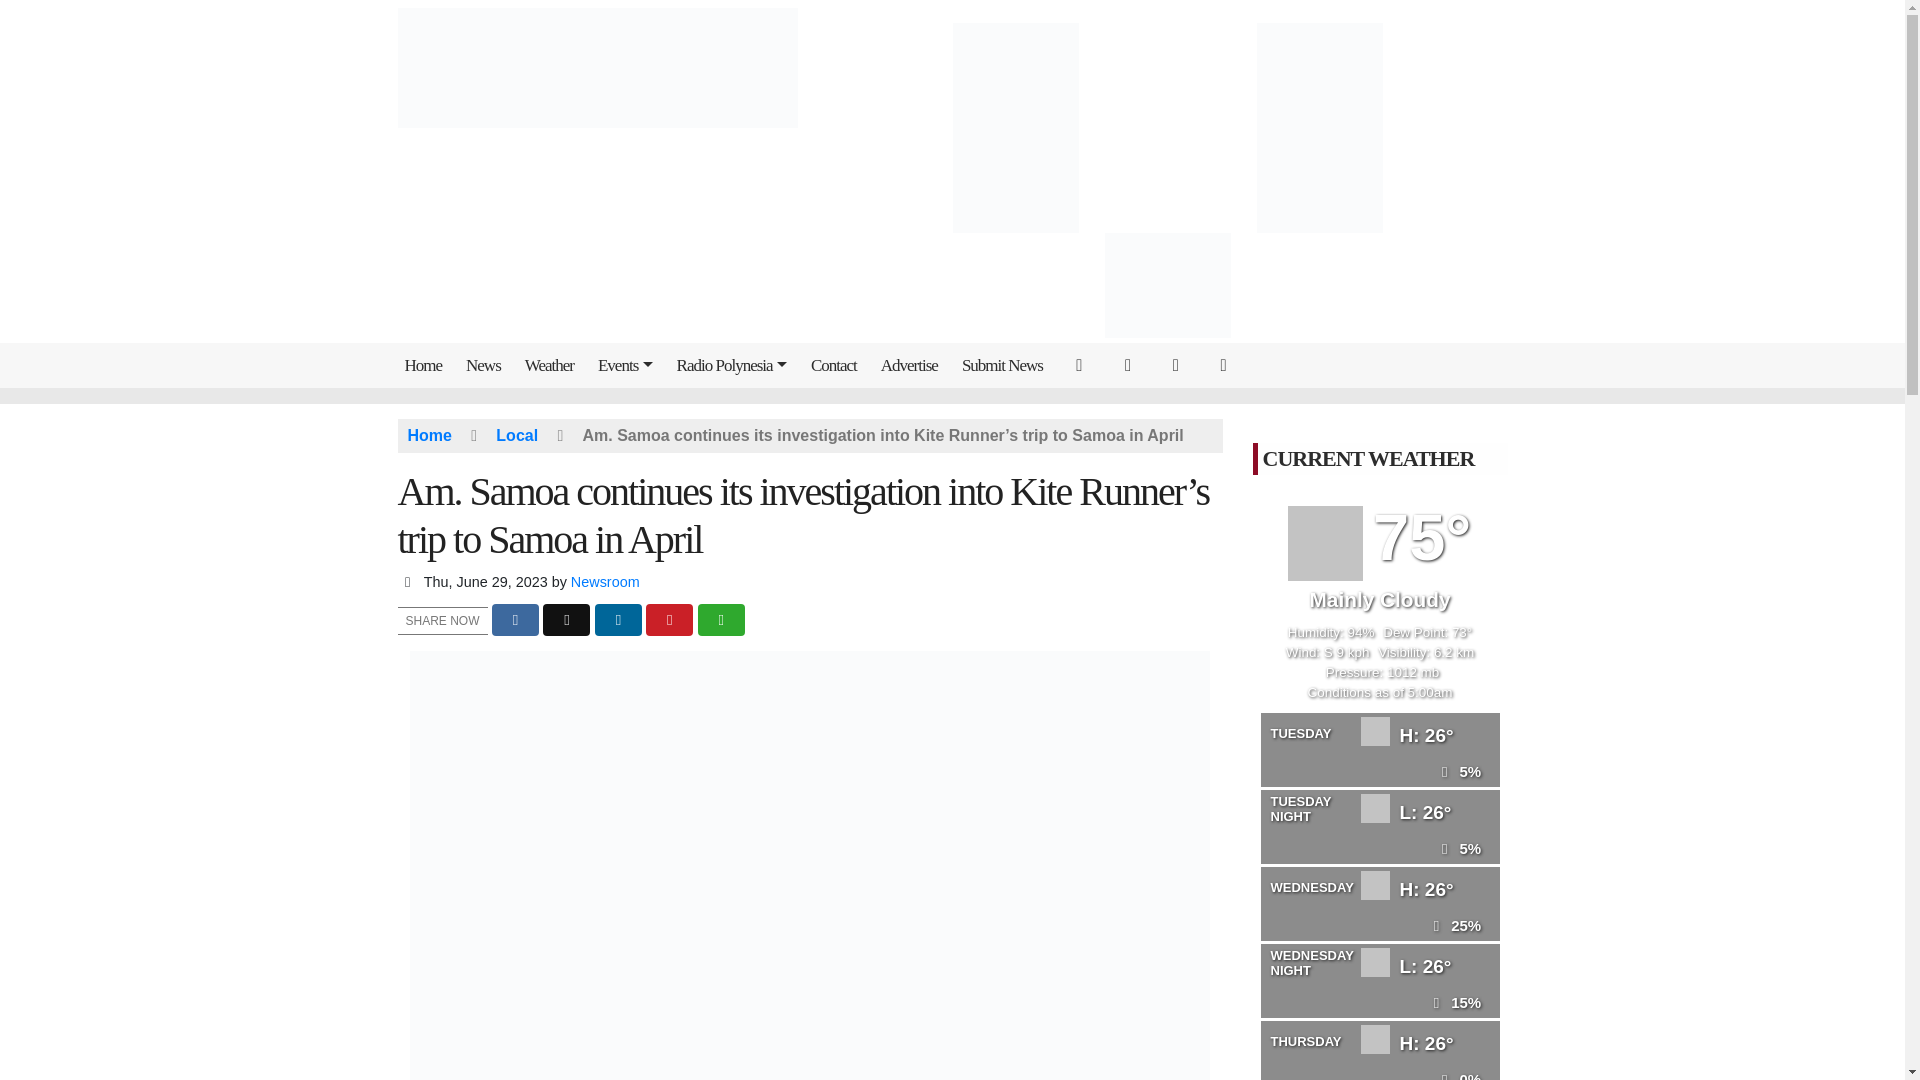  Describe the element at coordinates (428, 365) in the screenshot. I see `Home` at that location.